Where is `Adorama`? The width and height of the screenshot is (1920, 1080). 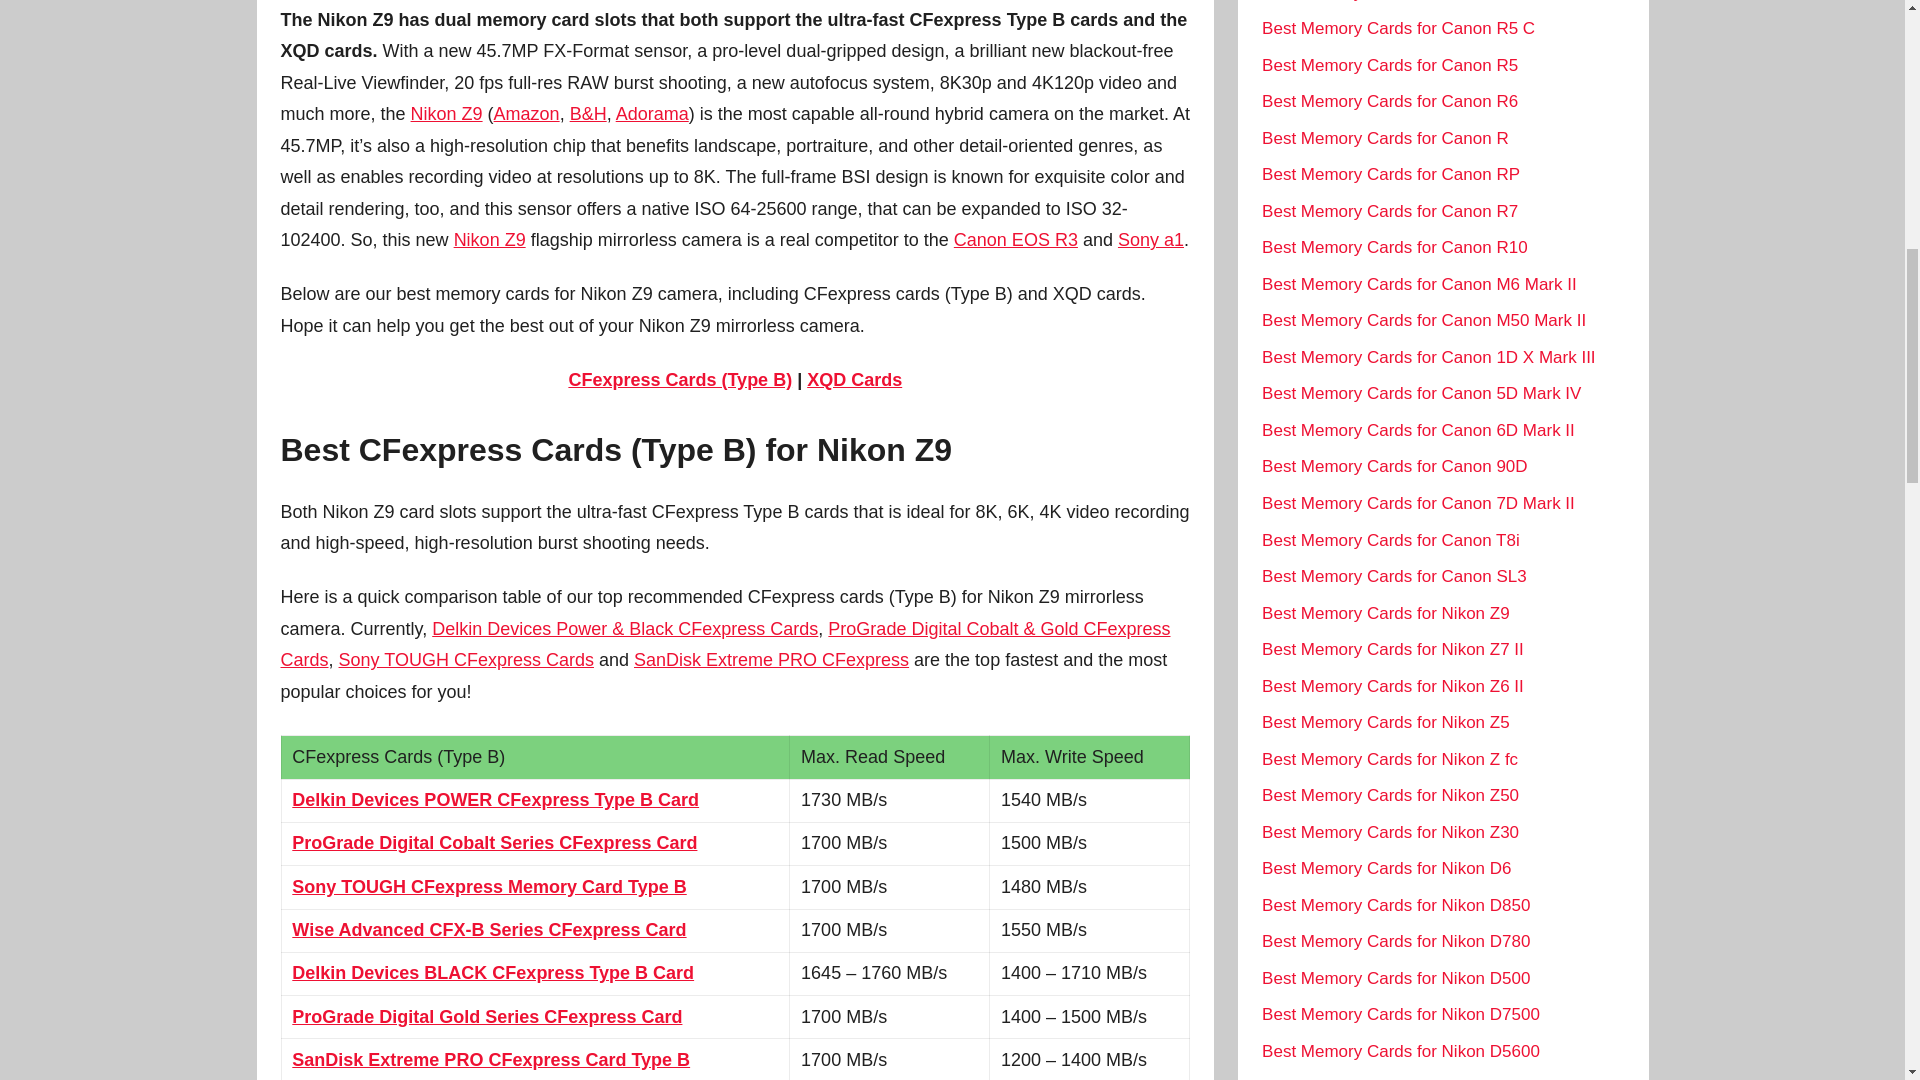 Adorama is located at coordinates (652, 114).